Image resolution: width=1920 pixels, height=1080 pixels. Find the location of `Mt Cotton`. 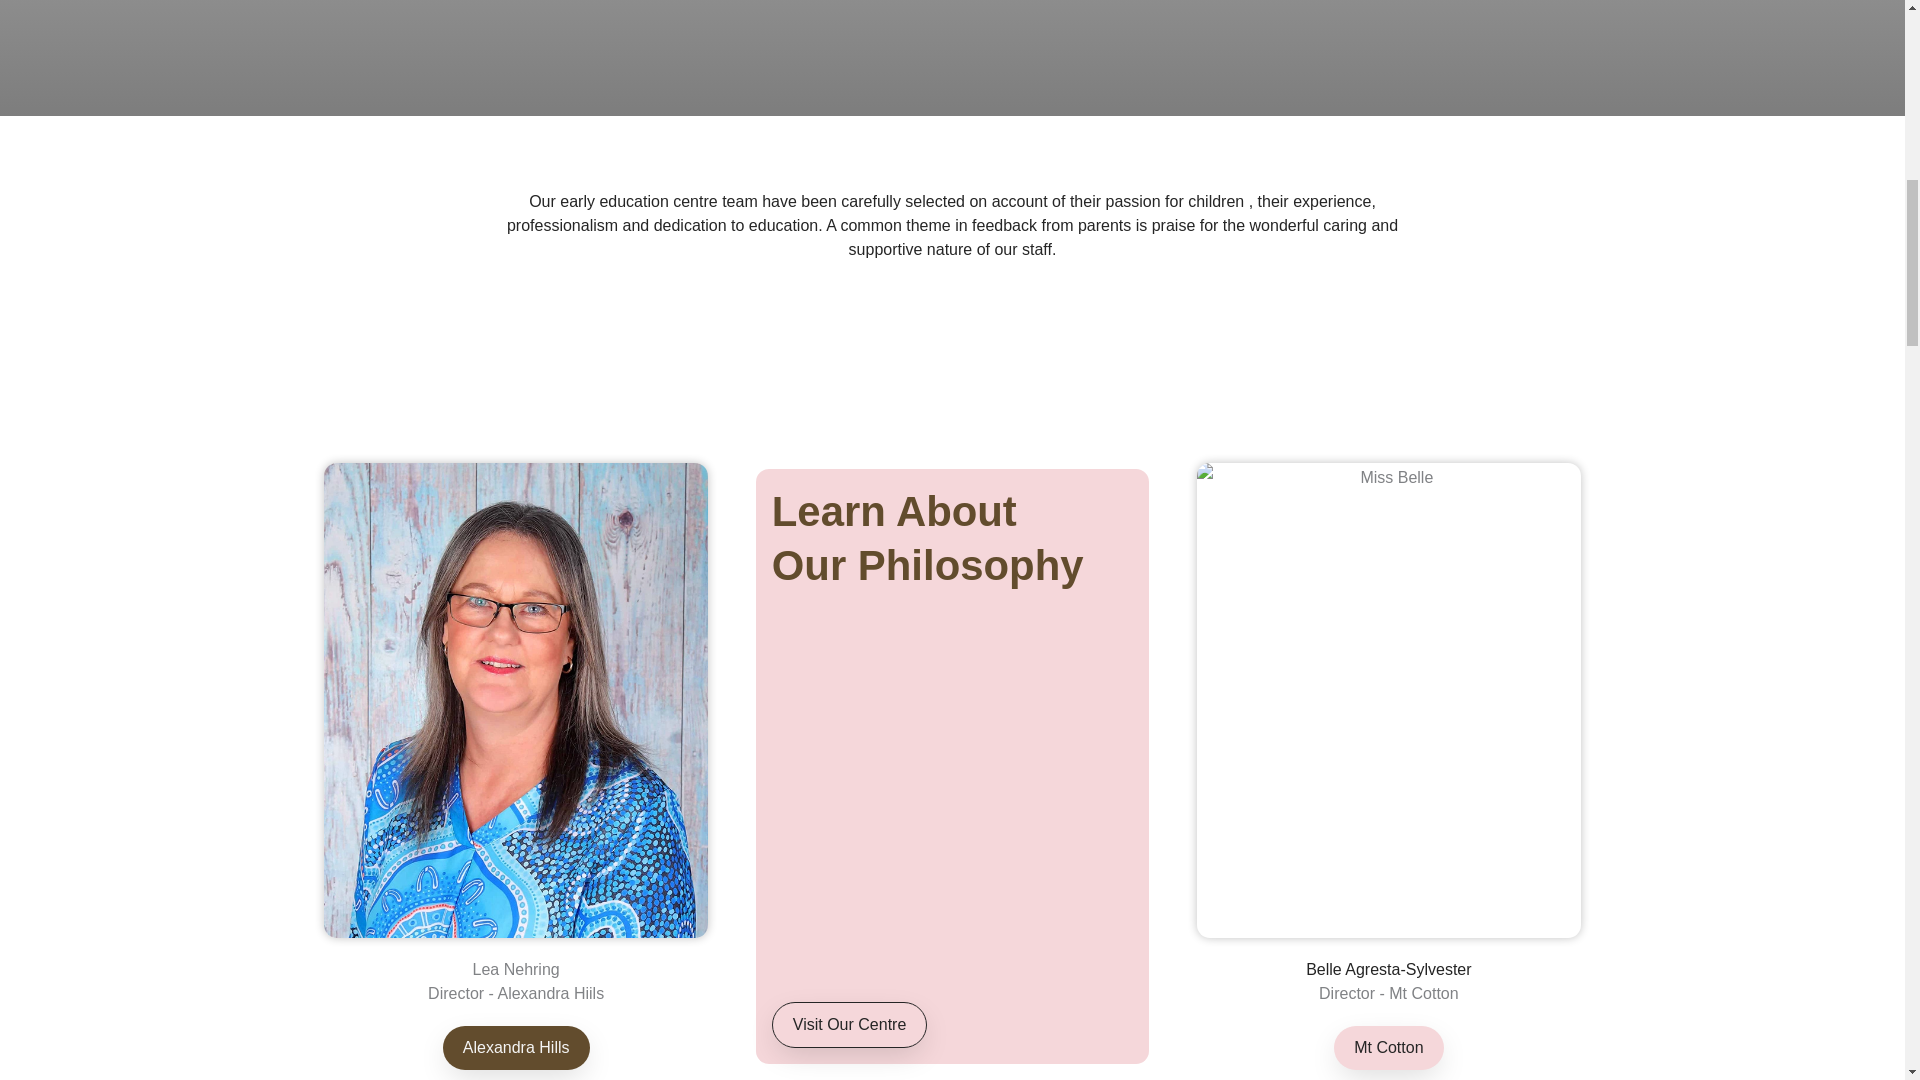

Mt Cotton is located at coordinates (516, 1048).